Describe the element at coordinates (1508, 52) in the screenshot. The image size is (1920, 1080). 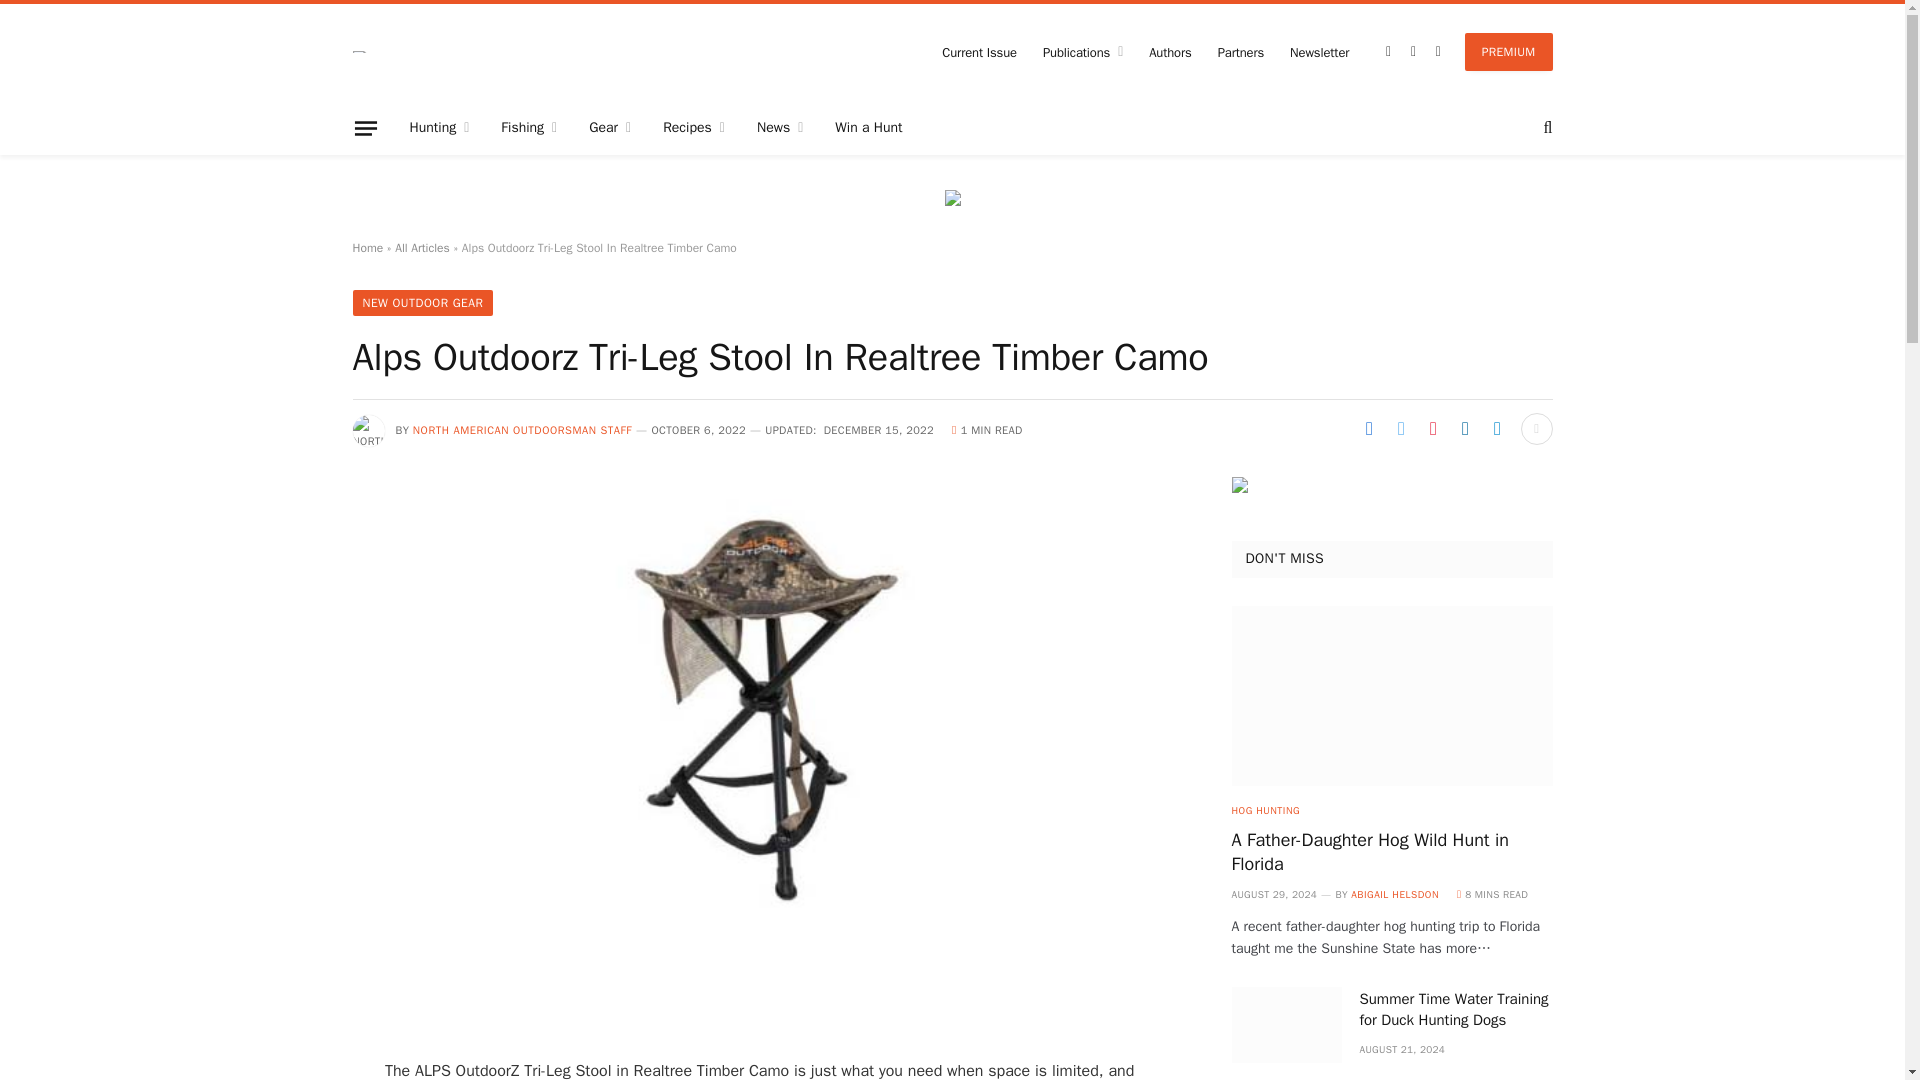
I see `PREMIUM` at that location.